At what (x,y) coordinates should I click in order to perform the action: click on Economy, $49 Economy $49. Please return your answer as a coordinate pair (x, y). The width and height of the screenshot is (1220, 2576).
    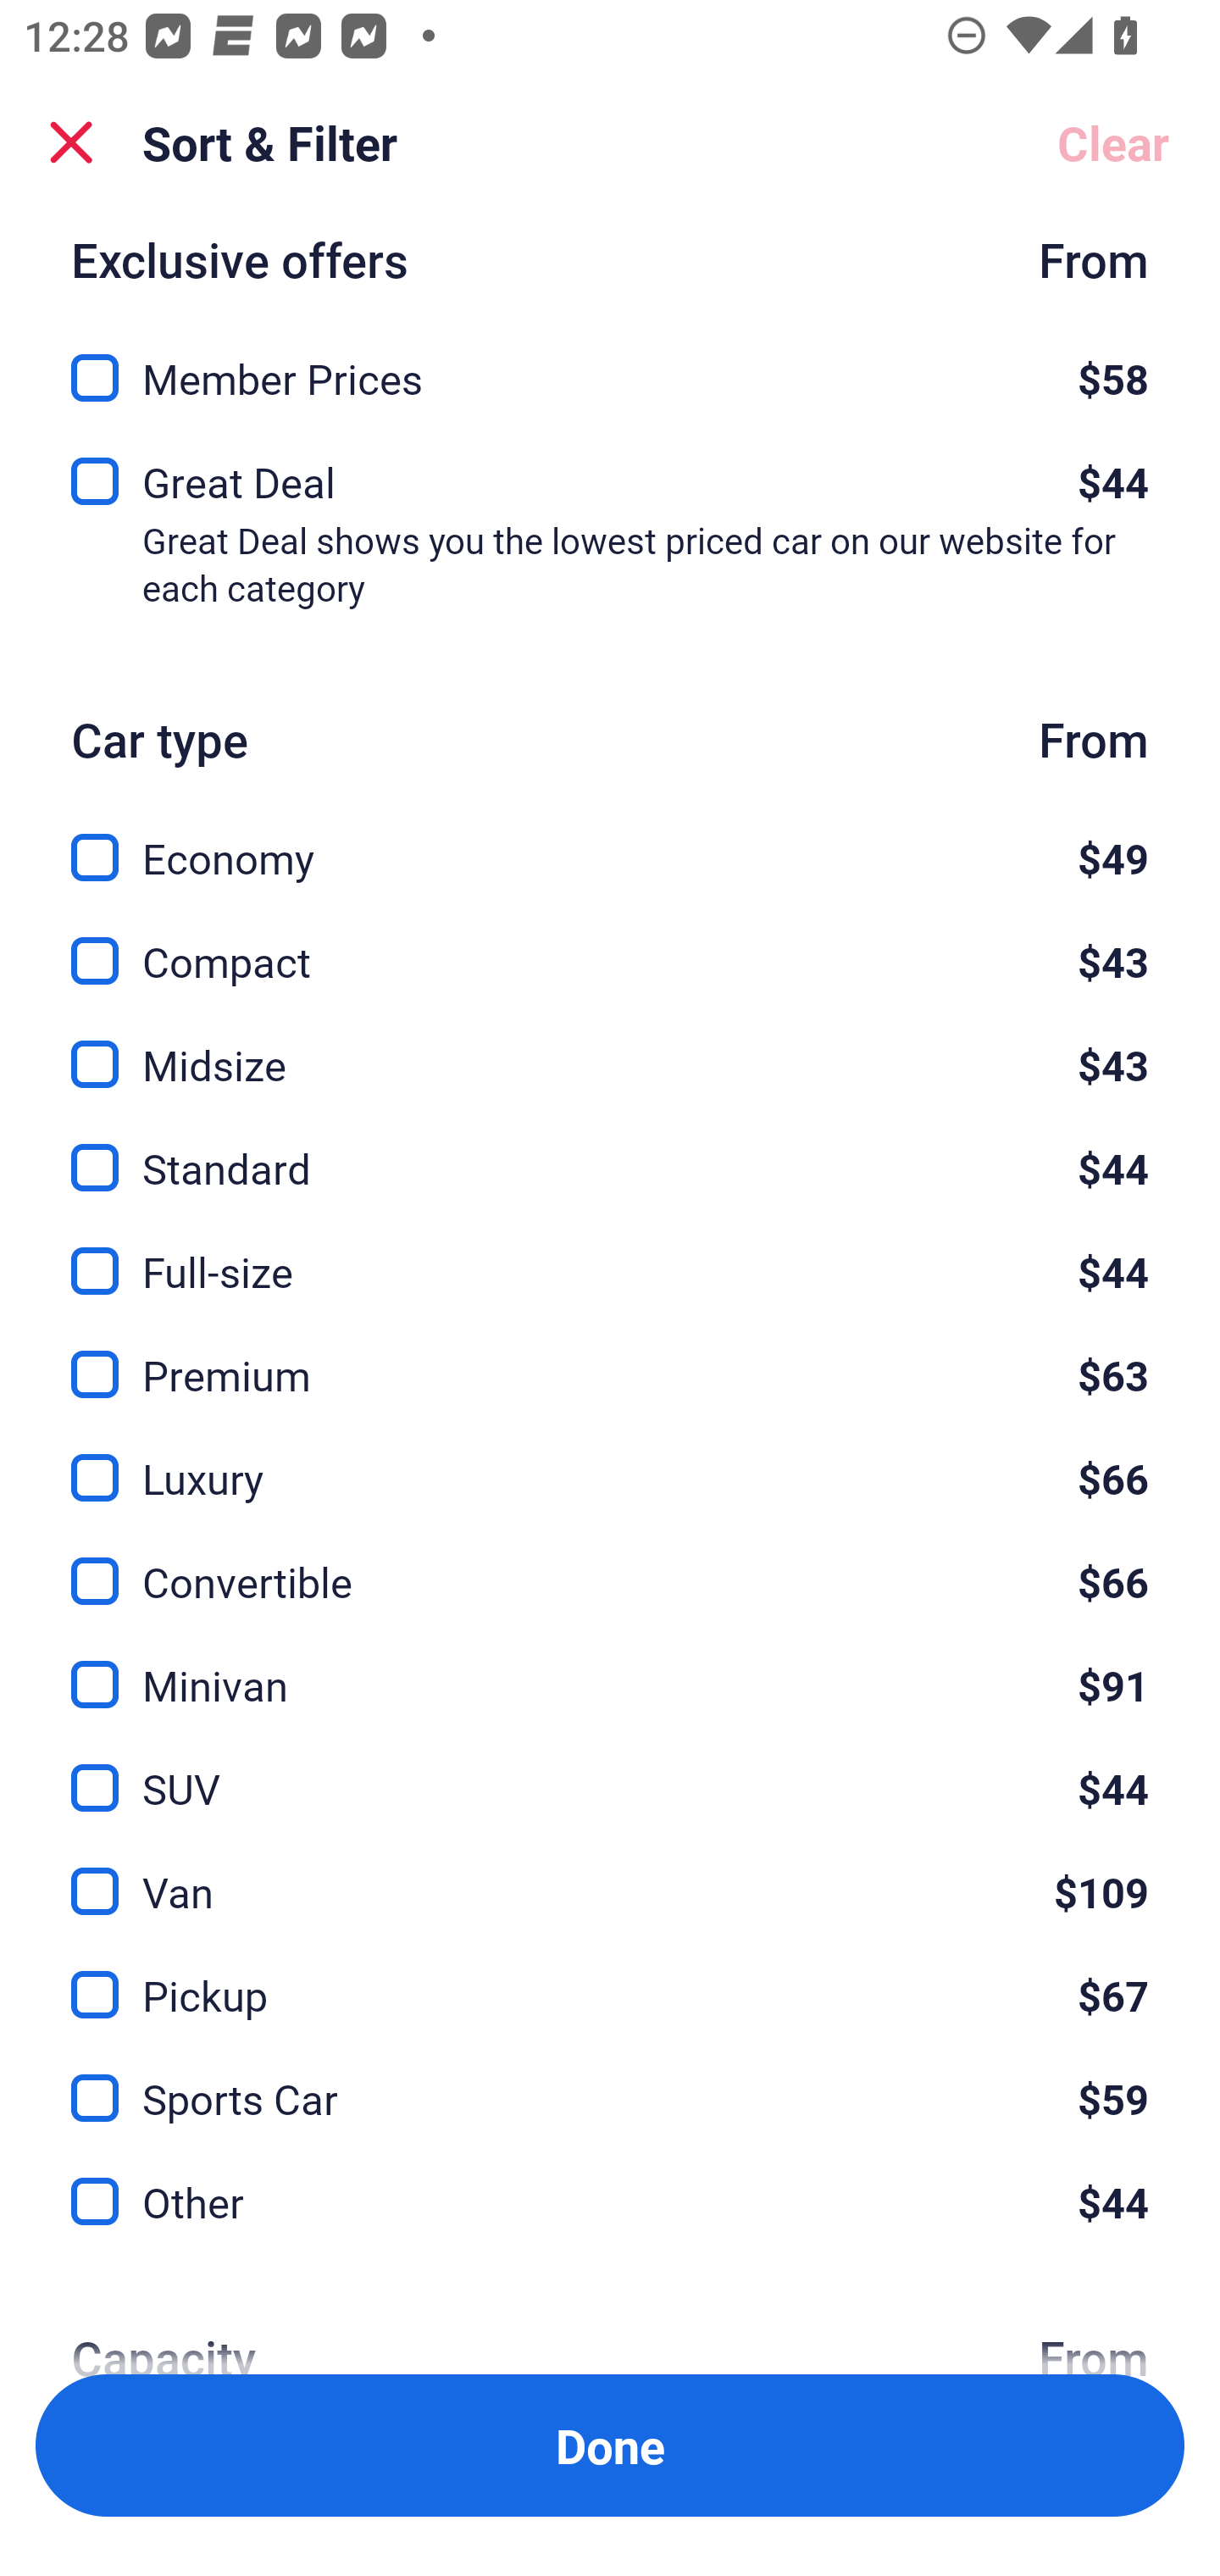
    Looking at the image, I should click on (610, 839).